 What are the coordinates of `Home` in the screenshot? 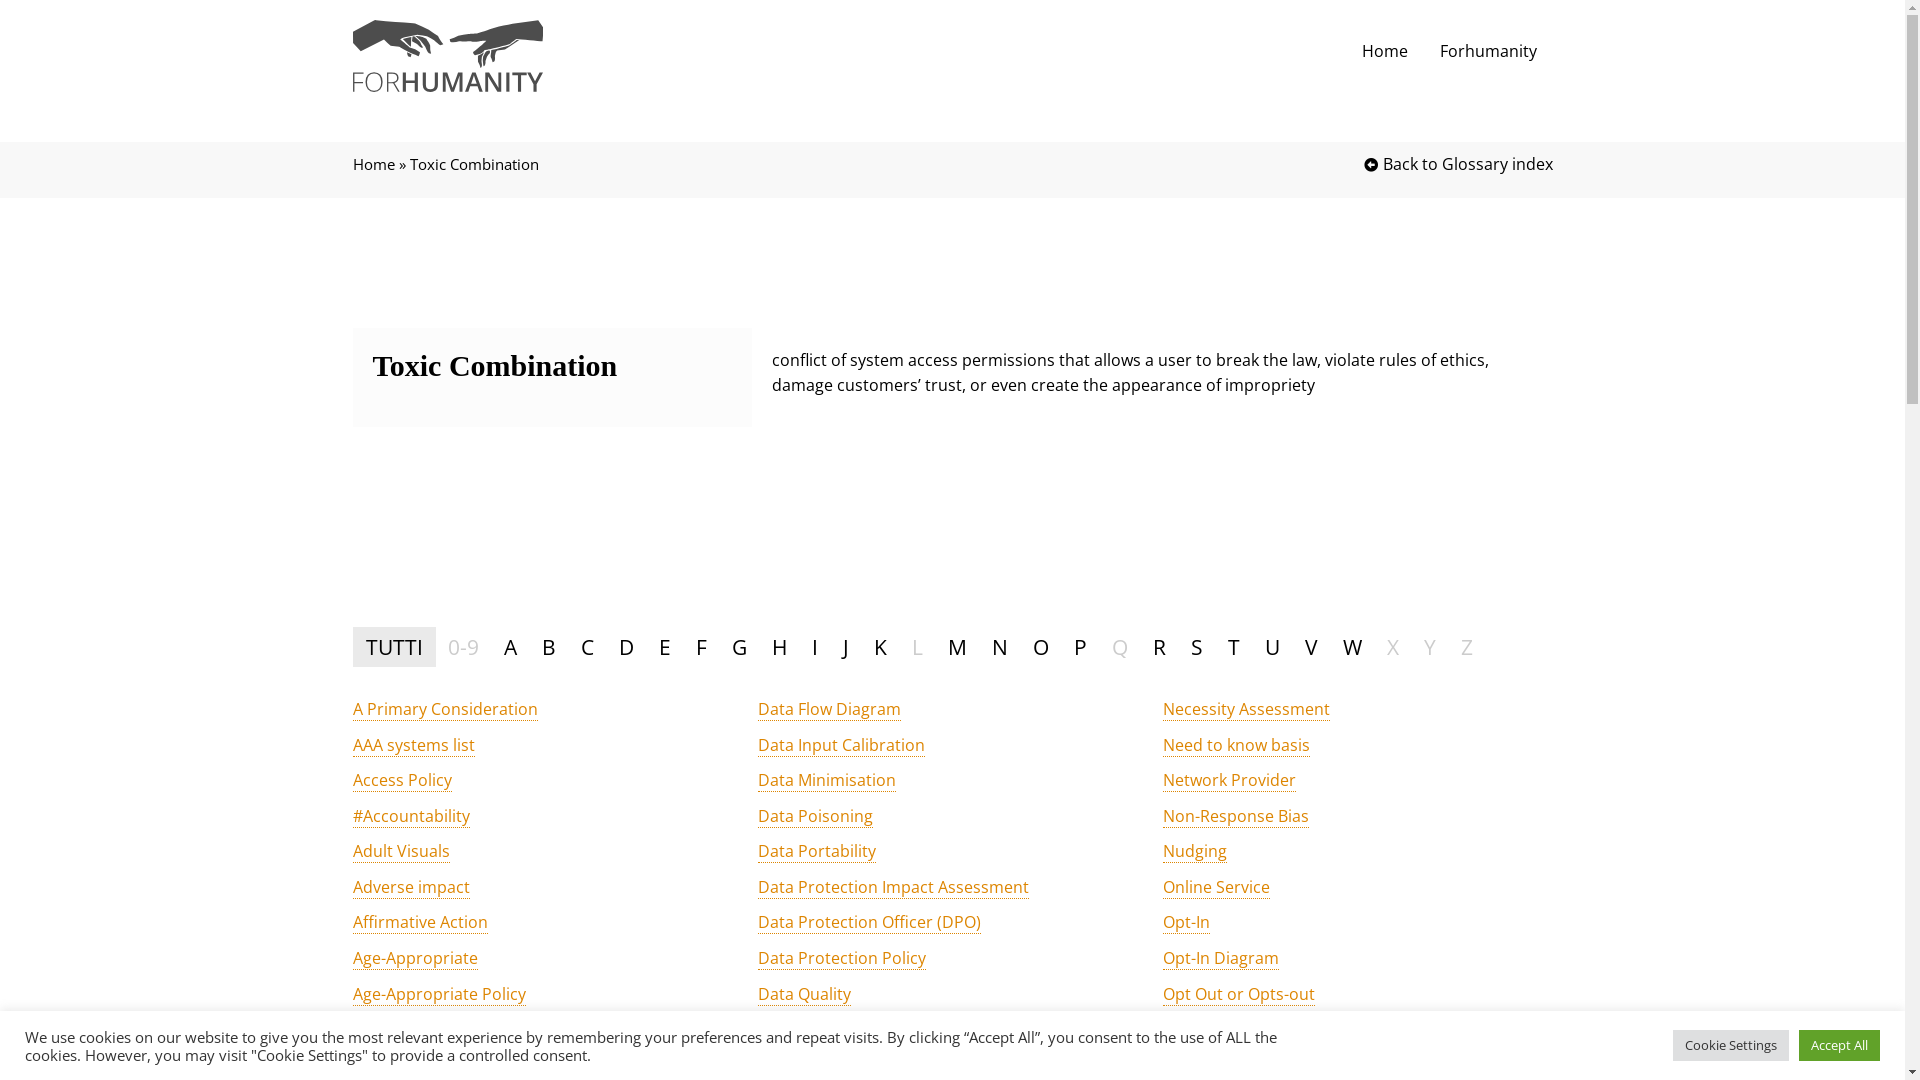 It's located at (1385, 51).